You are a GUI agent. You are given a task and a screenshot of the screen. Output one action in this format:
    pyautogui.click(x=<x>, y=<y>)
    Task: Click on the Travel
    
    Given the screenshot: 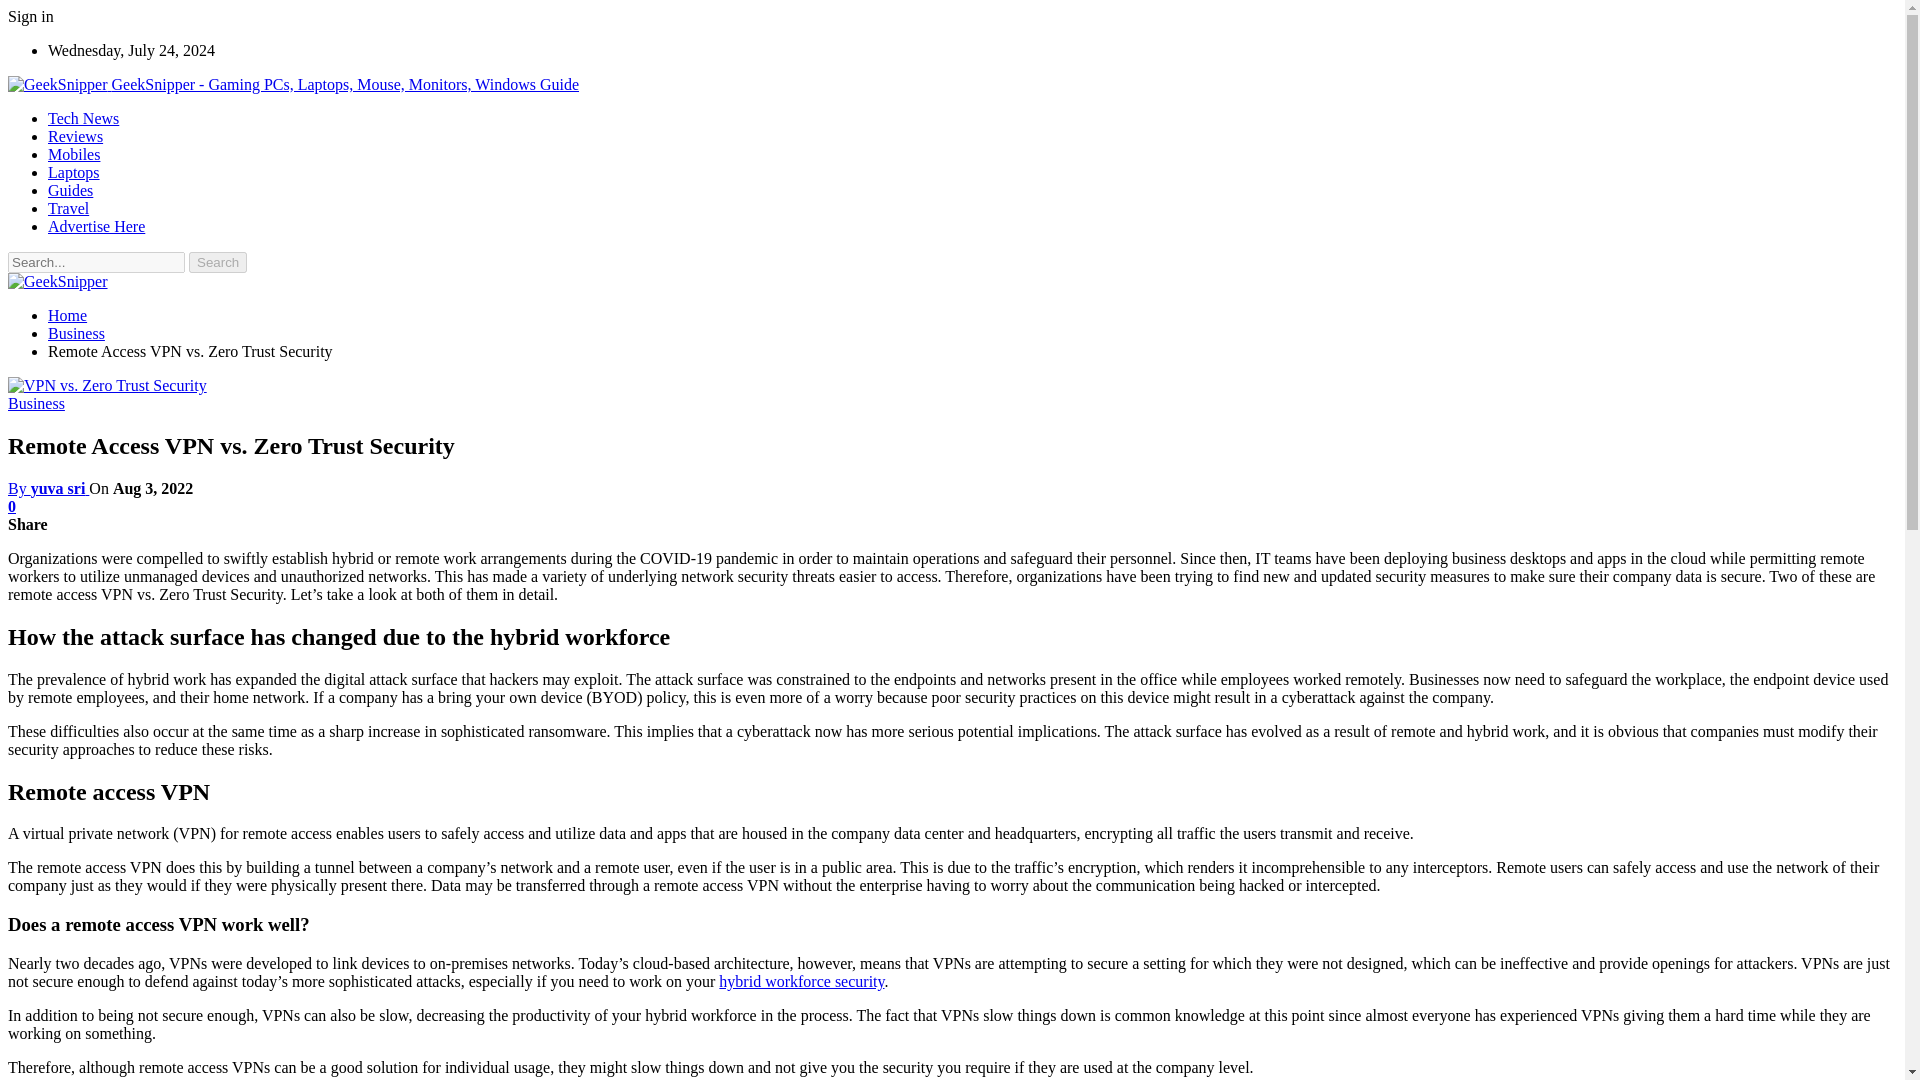 What is the action you would take?
    pyautogui.click(x=68, y=208)
    